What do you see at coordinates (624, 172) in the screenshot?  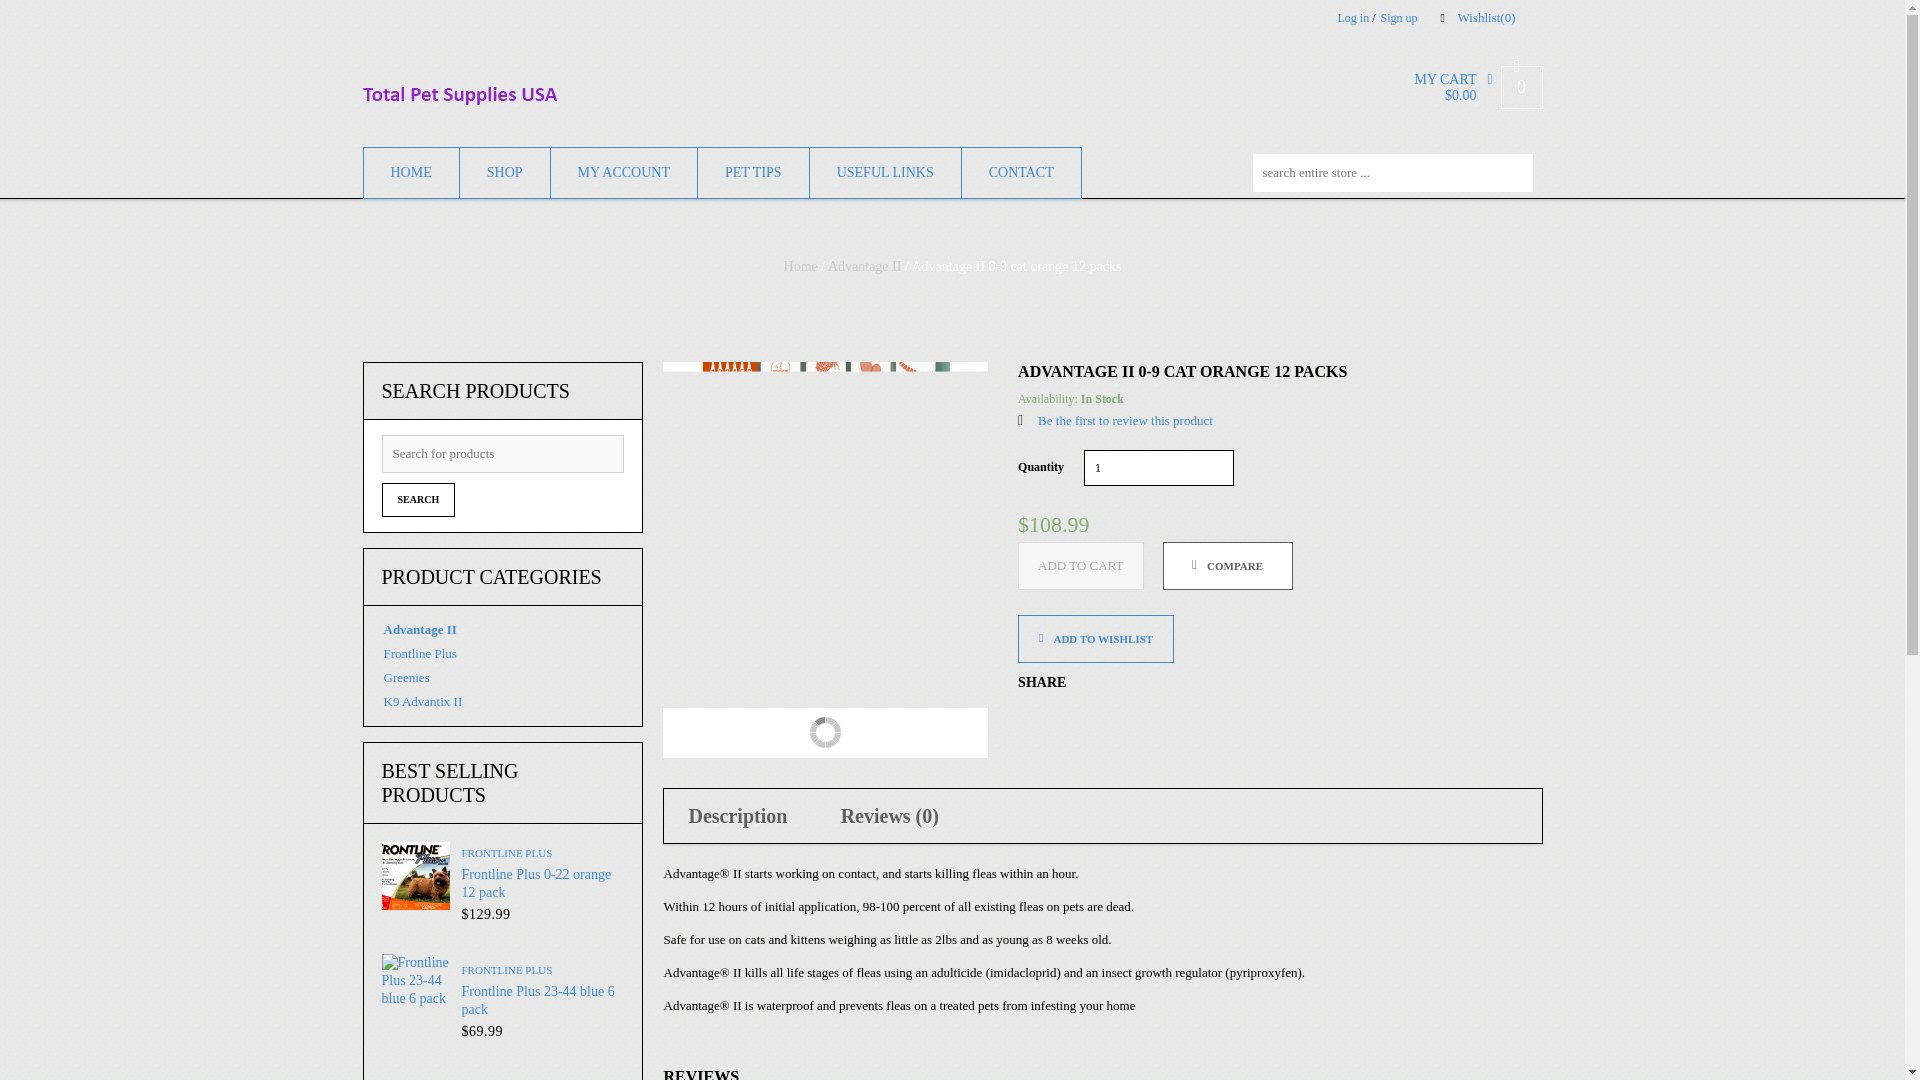 I see `MY ACCOUNT` at bounding box center [624, 172].